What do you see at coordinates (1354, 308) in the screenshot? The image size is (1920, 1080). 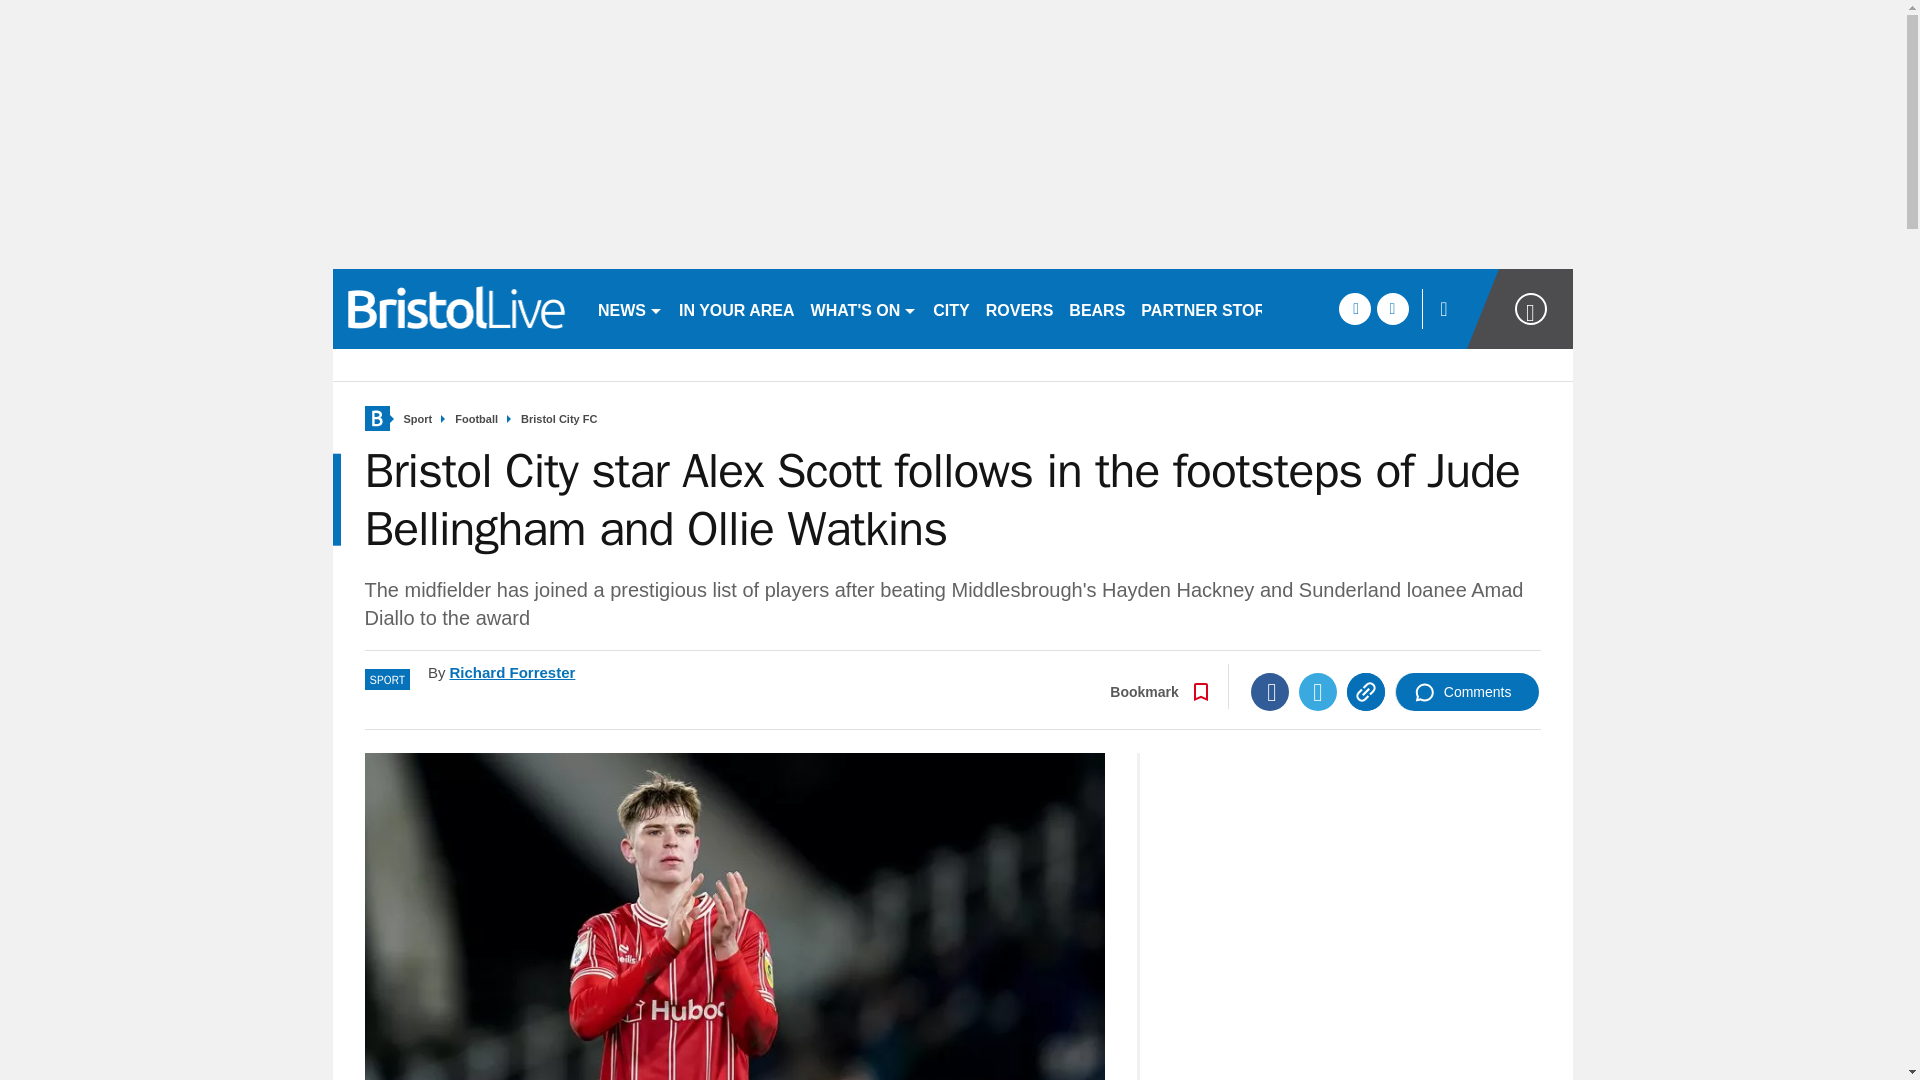 I see `facebook` at bounding box center [1354, 308].